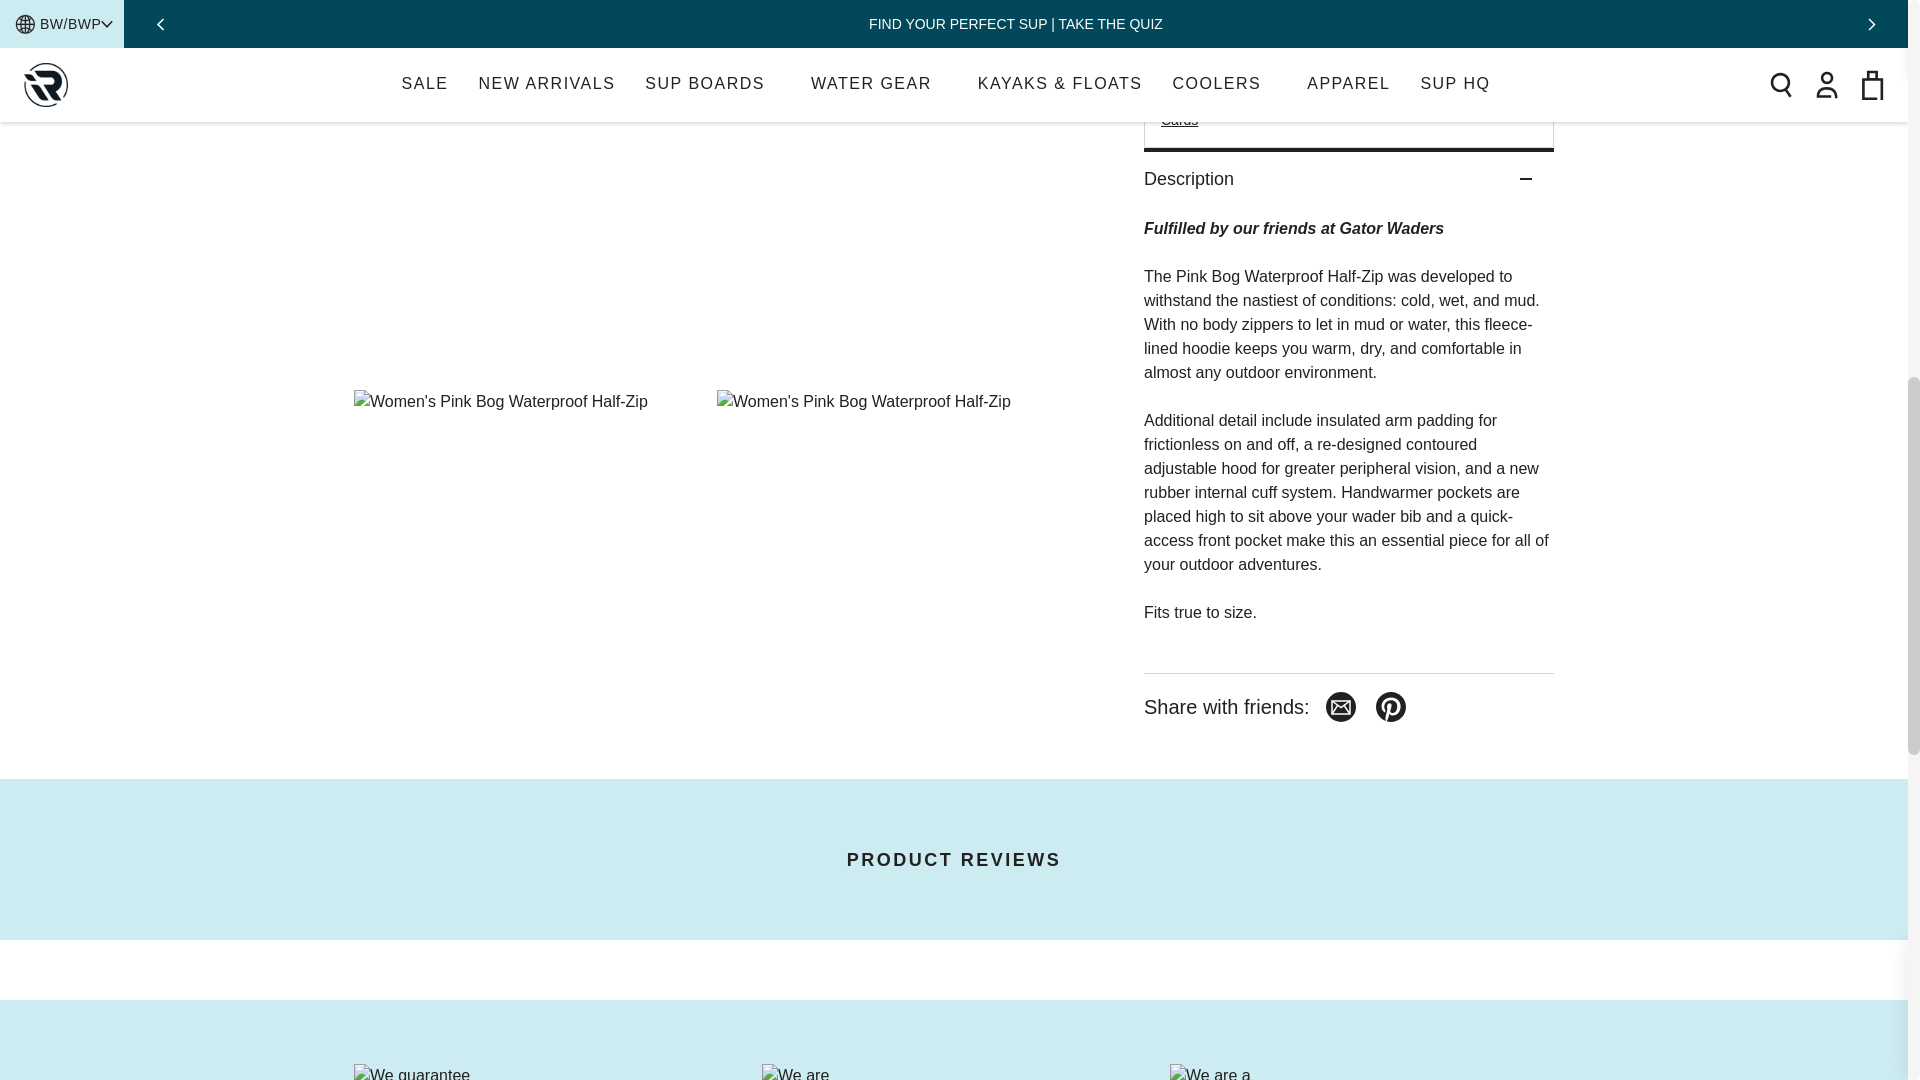  Describe the element at coordinates (1390, 266) in the screenshot. I see `pinterest` at that location.